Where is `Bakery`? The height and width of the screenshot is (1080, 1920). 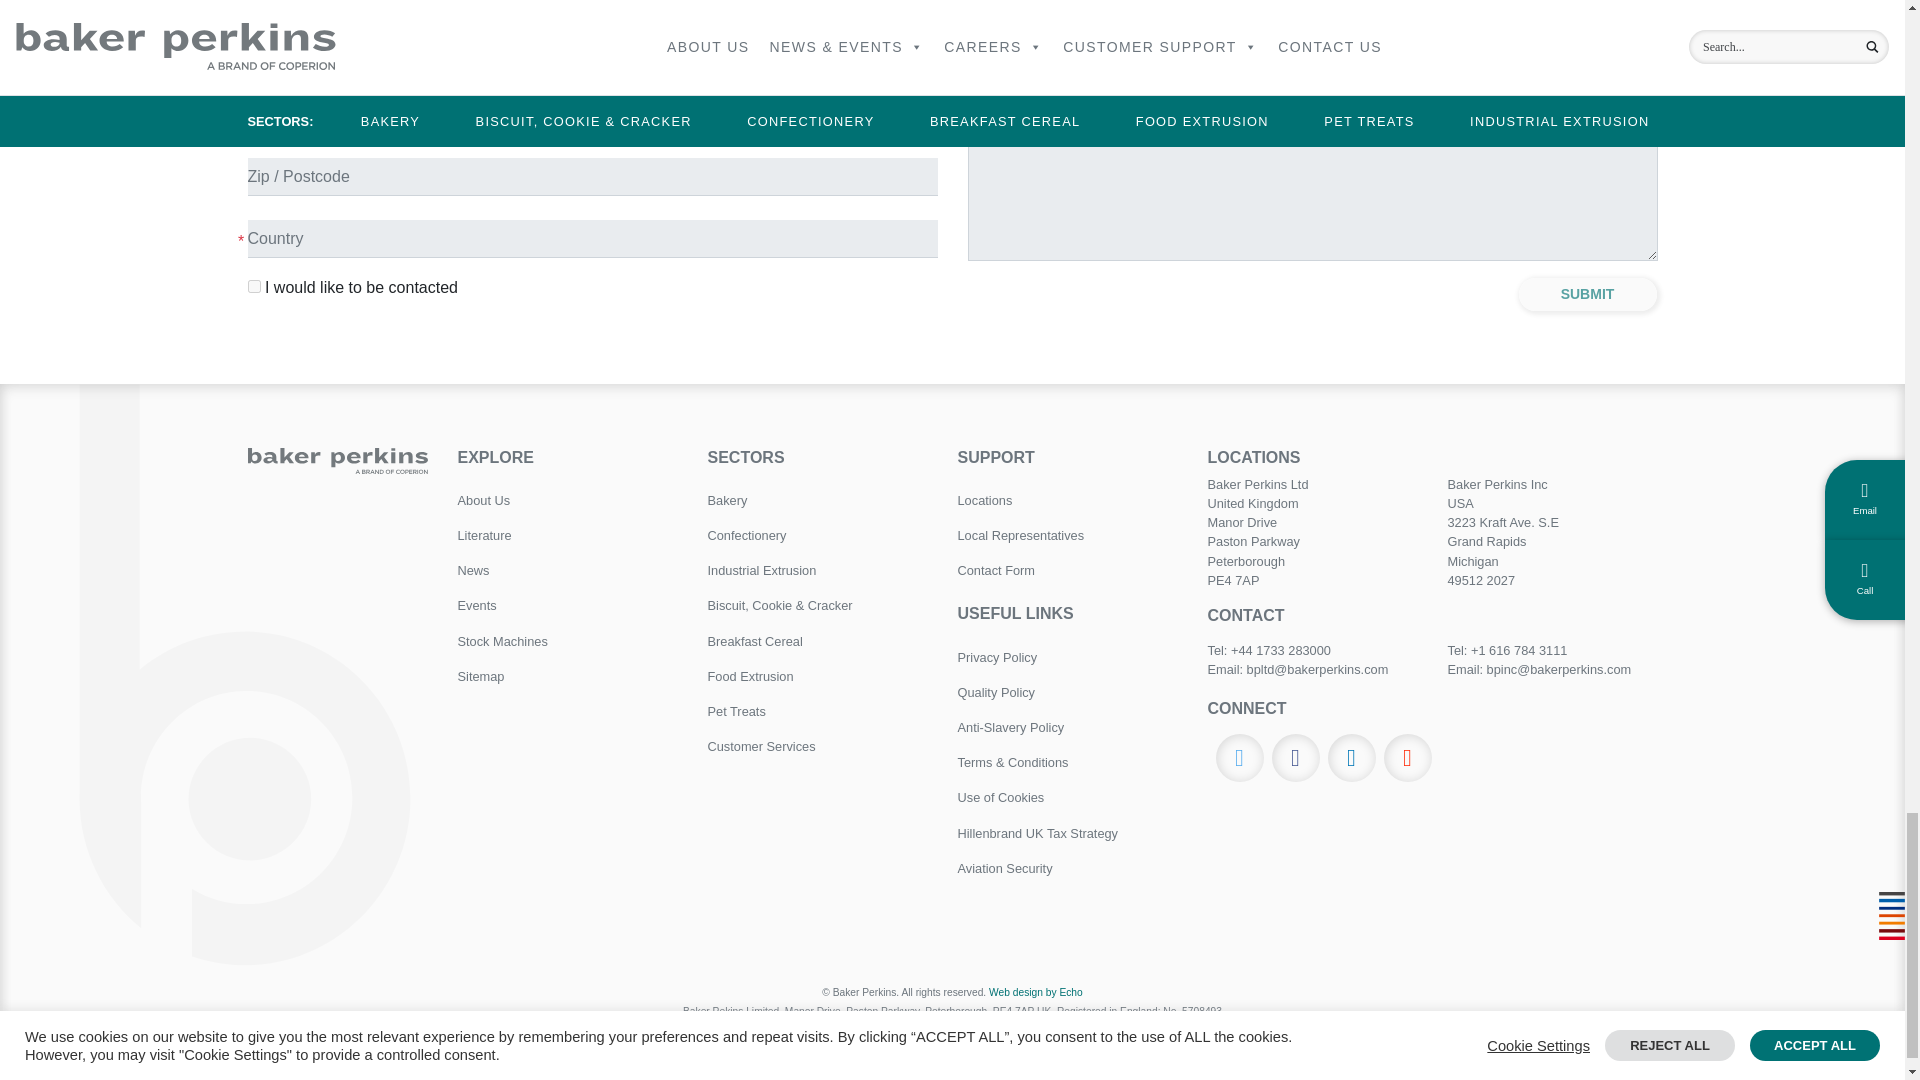 Bakery is located at coordinates (818, 500).